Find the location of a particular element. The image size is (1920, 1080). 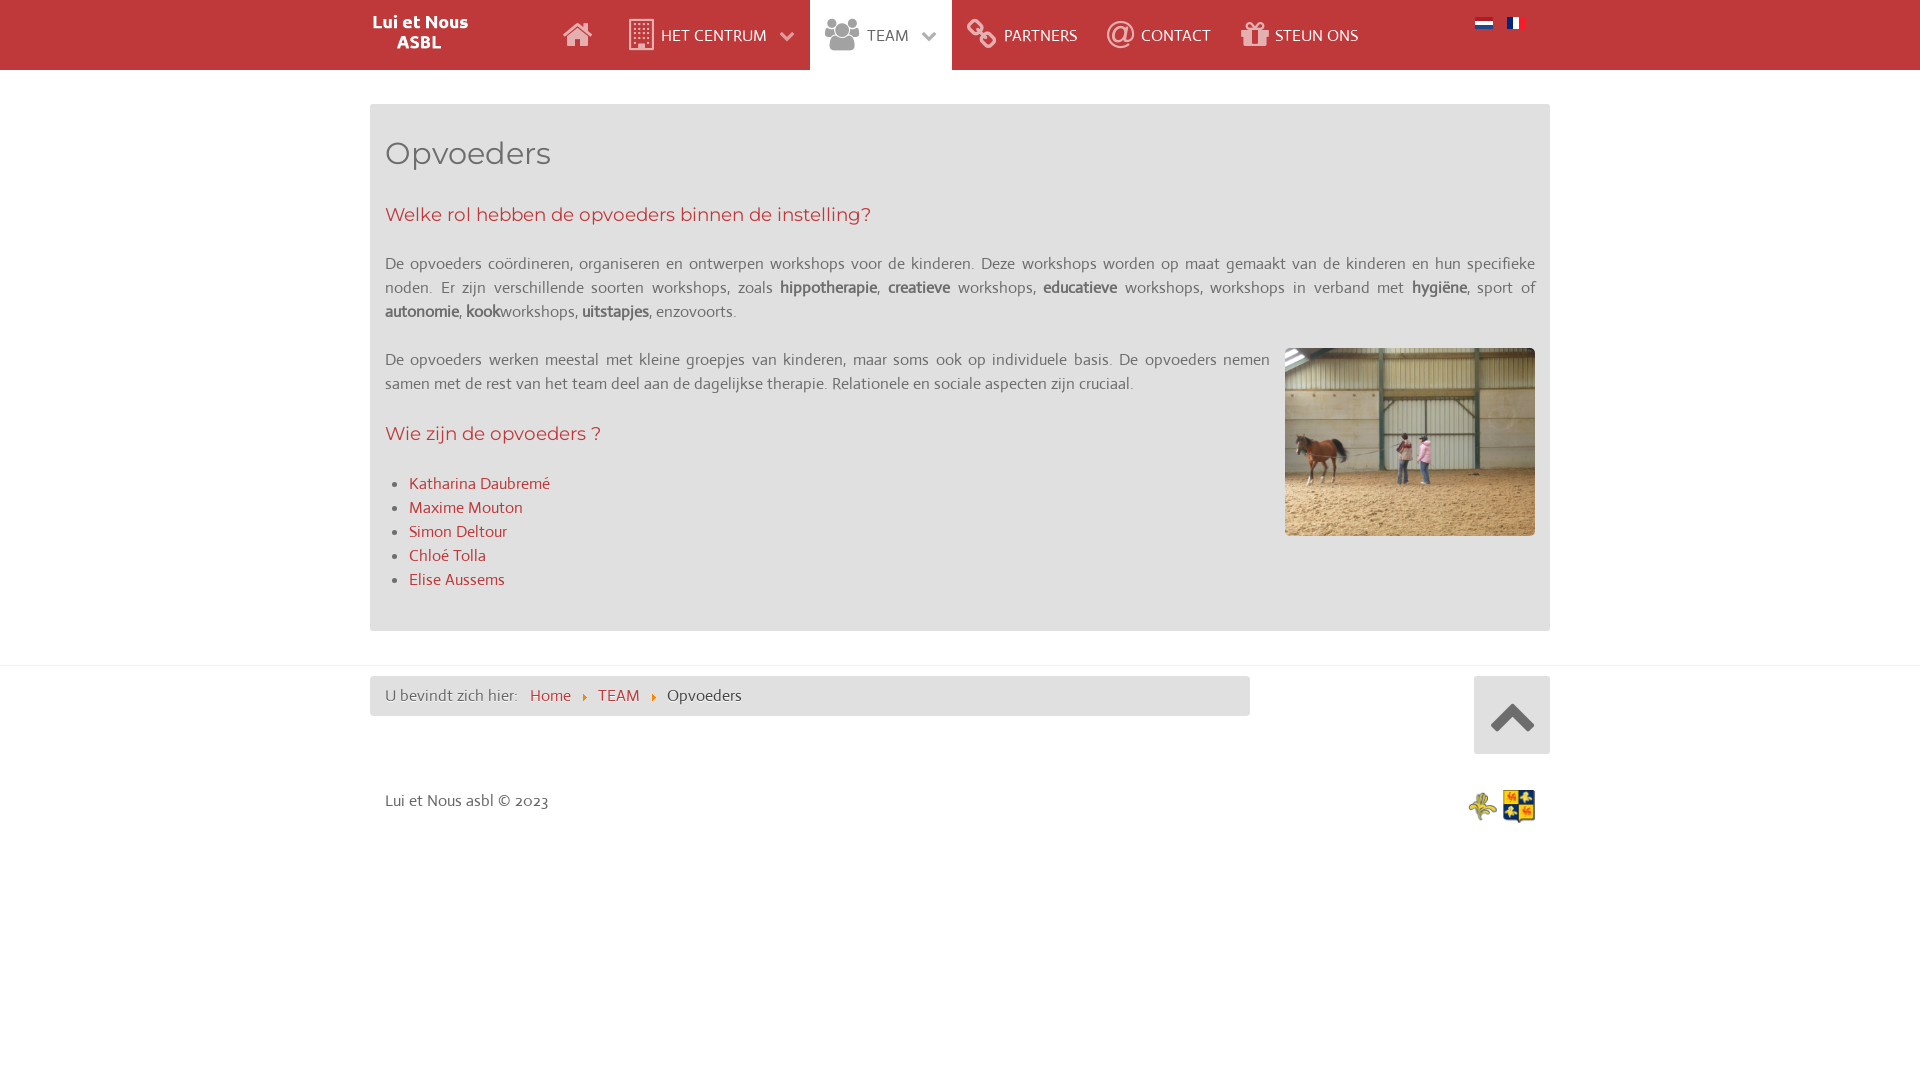

Home is located at coordinates (550, 696).